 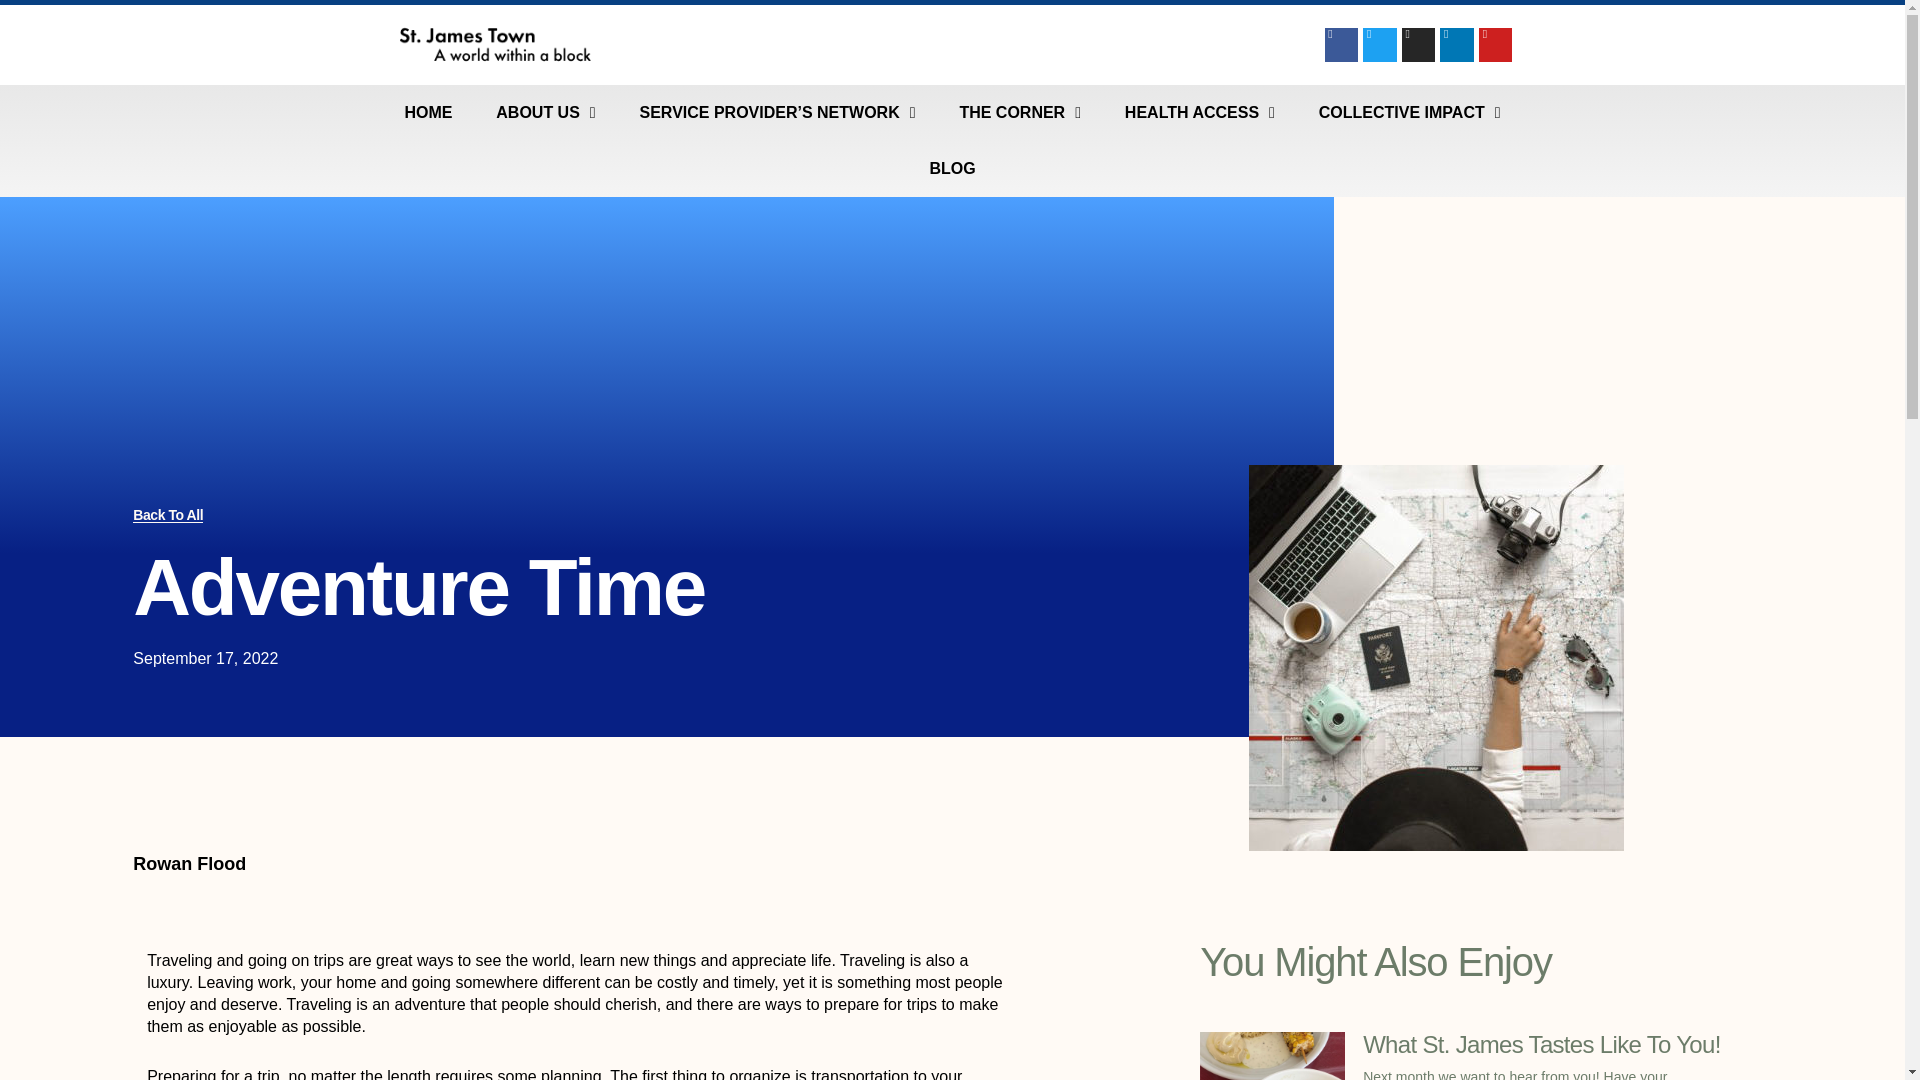 What do you see at coordinates (1019, 113) in the screenshot?
I see `THE CORNER` at bounding box center [1019, 113].